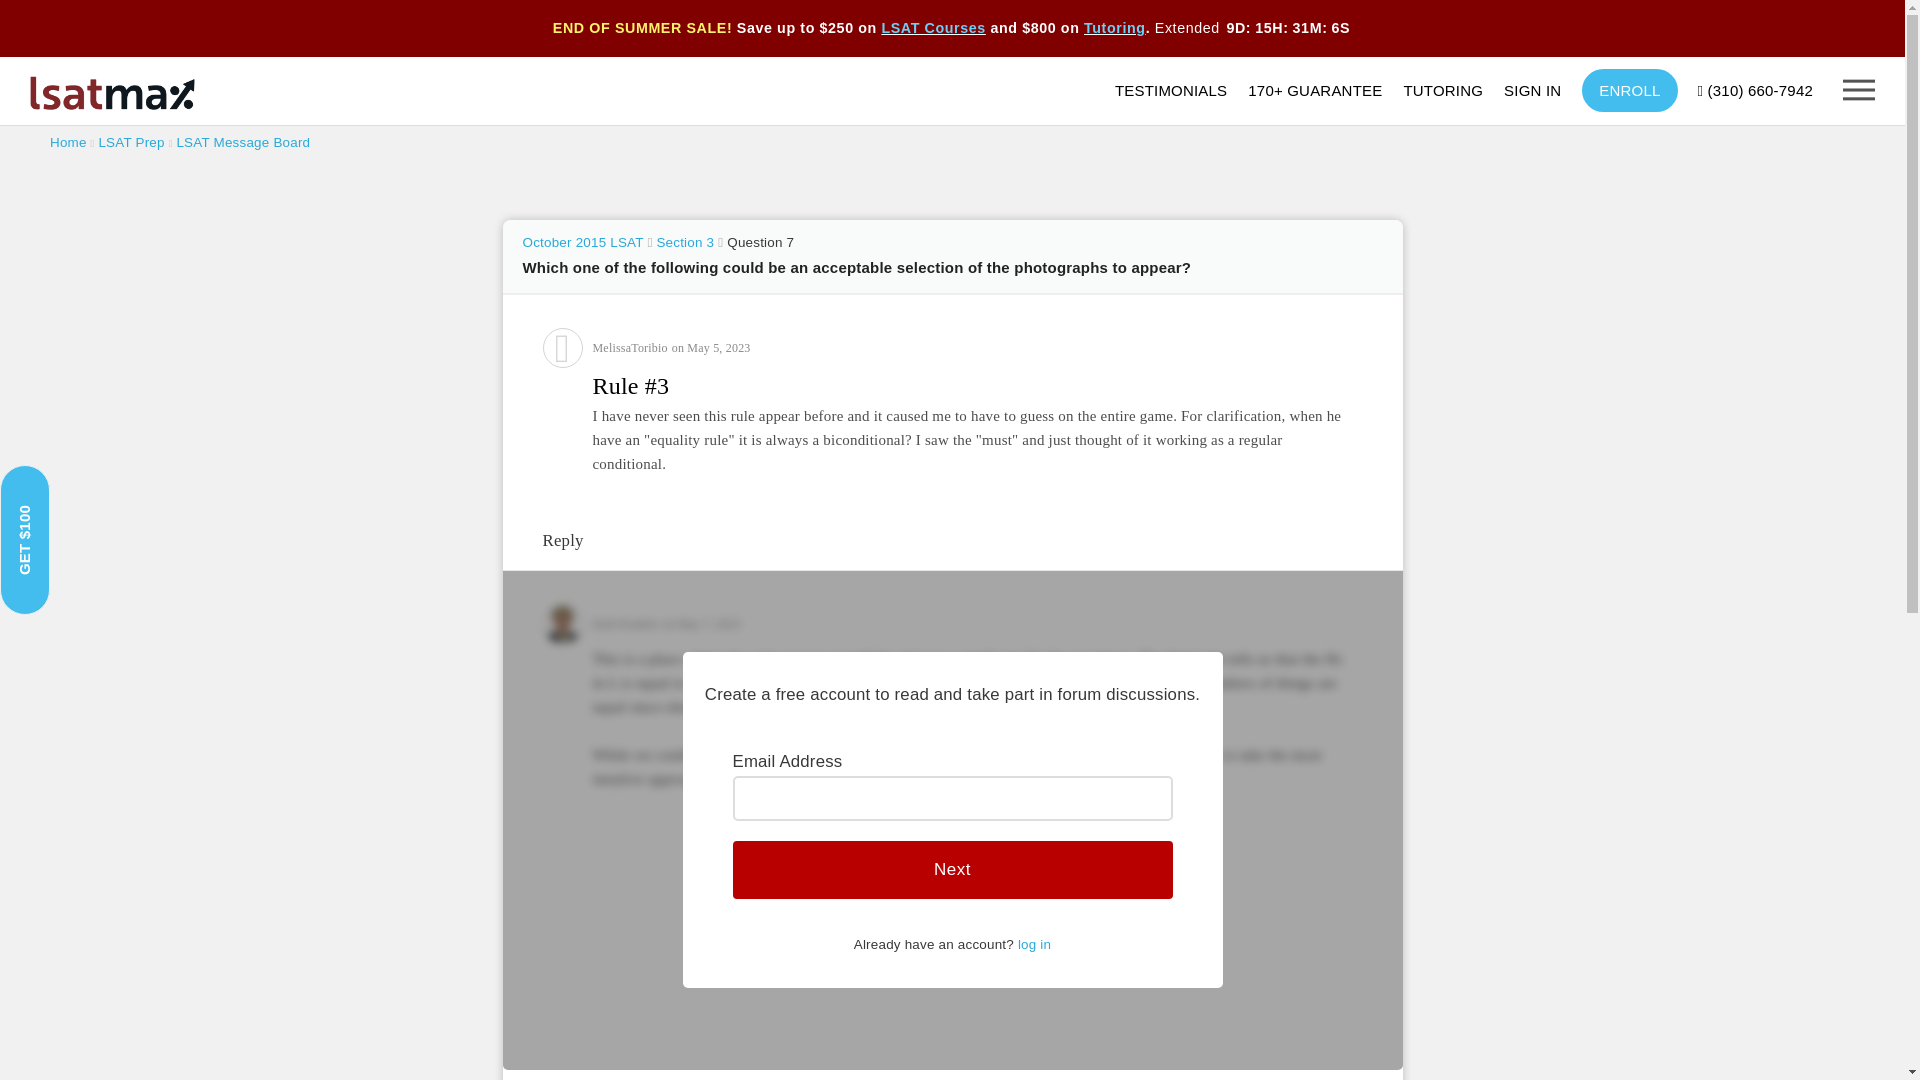 This screenshot has width=1920, height=1080. Describe the element at coordinates (932, 28) in the screenshot. I see `LSAT Courses` at that location.